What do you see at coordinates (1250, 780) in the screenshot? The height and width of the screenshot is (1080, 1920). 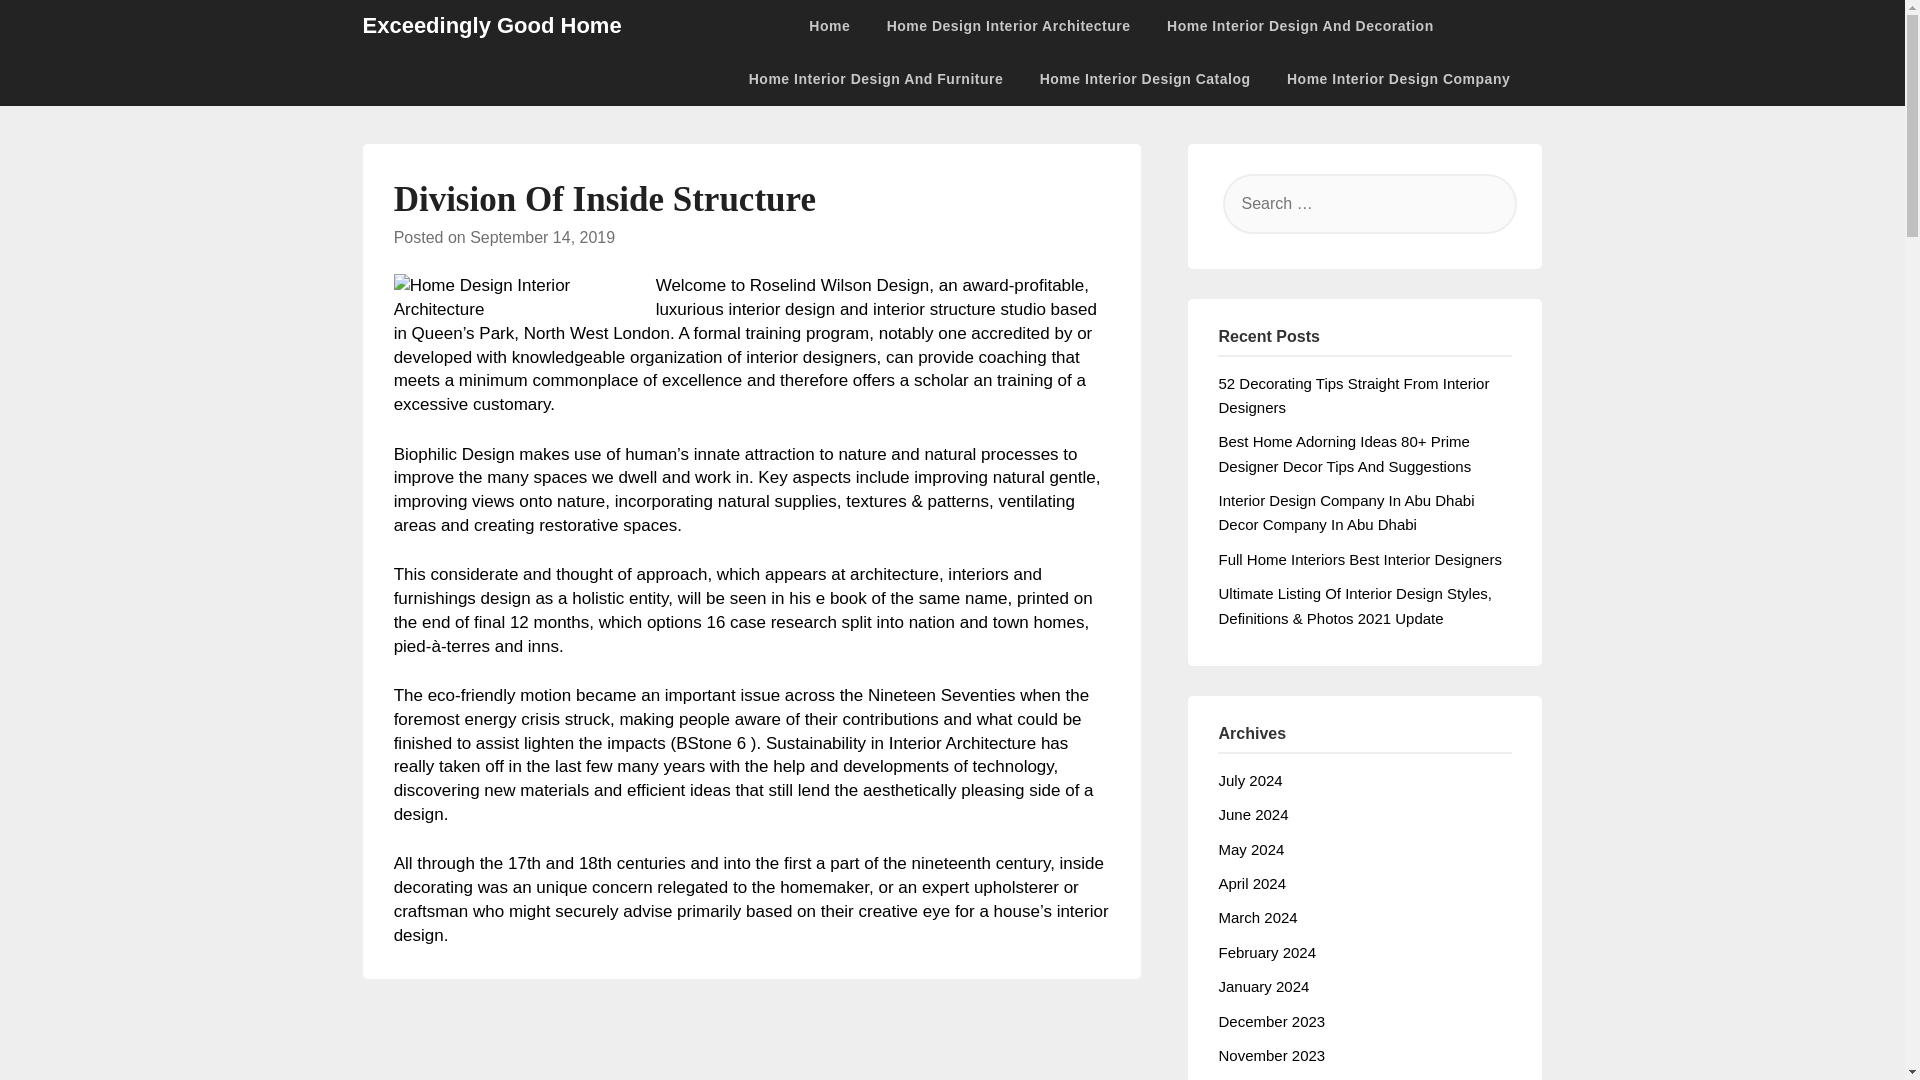 I see `July 2024` at bounding box center [1250, 780].